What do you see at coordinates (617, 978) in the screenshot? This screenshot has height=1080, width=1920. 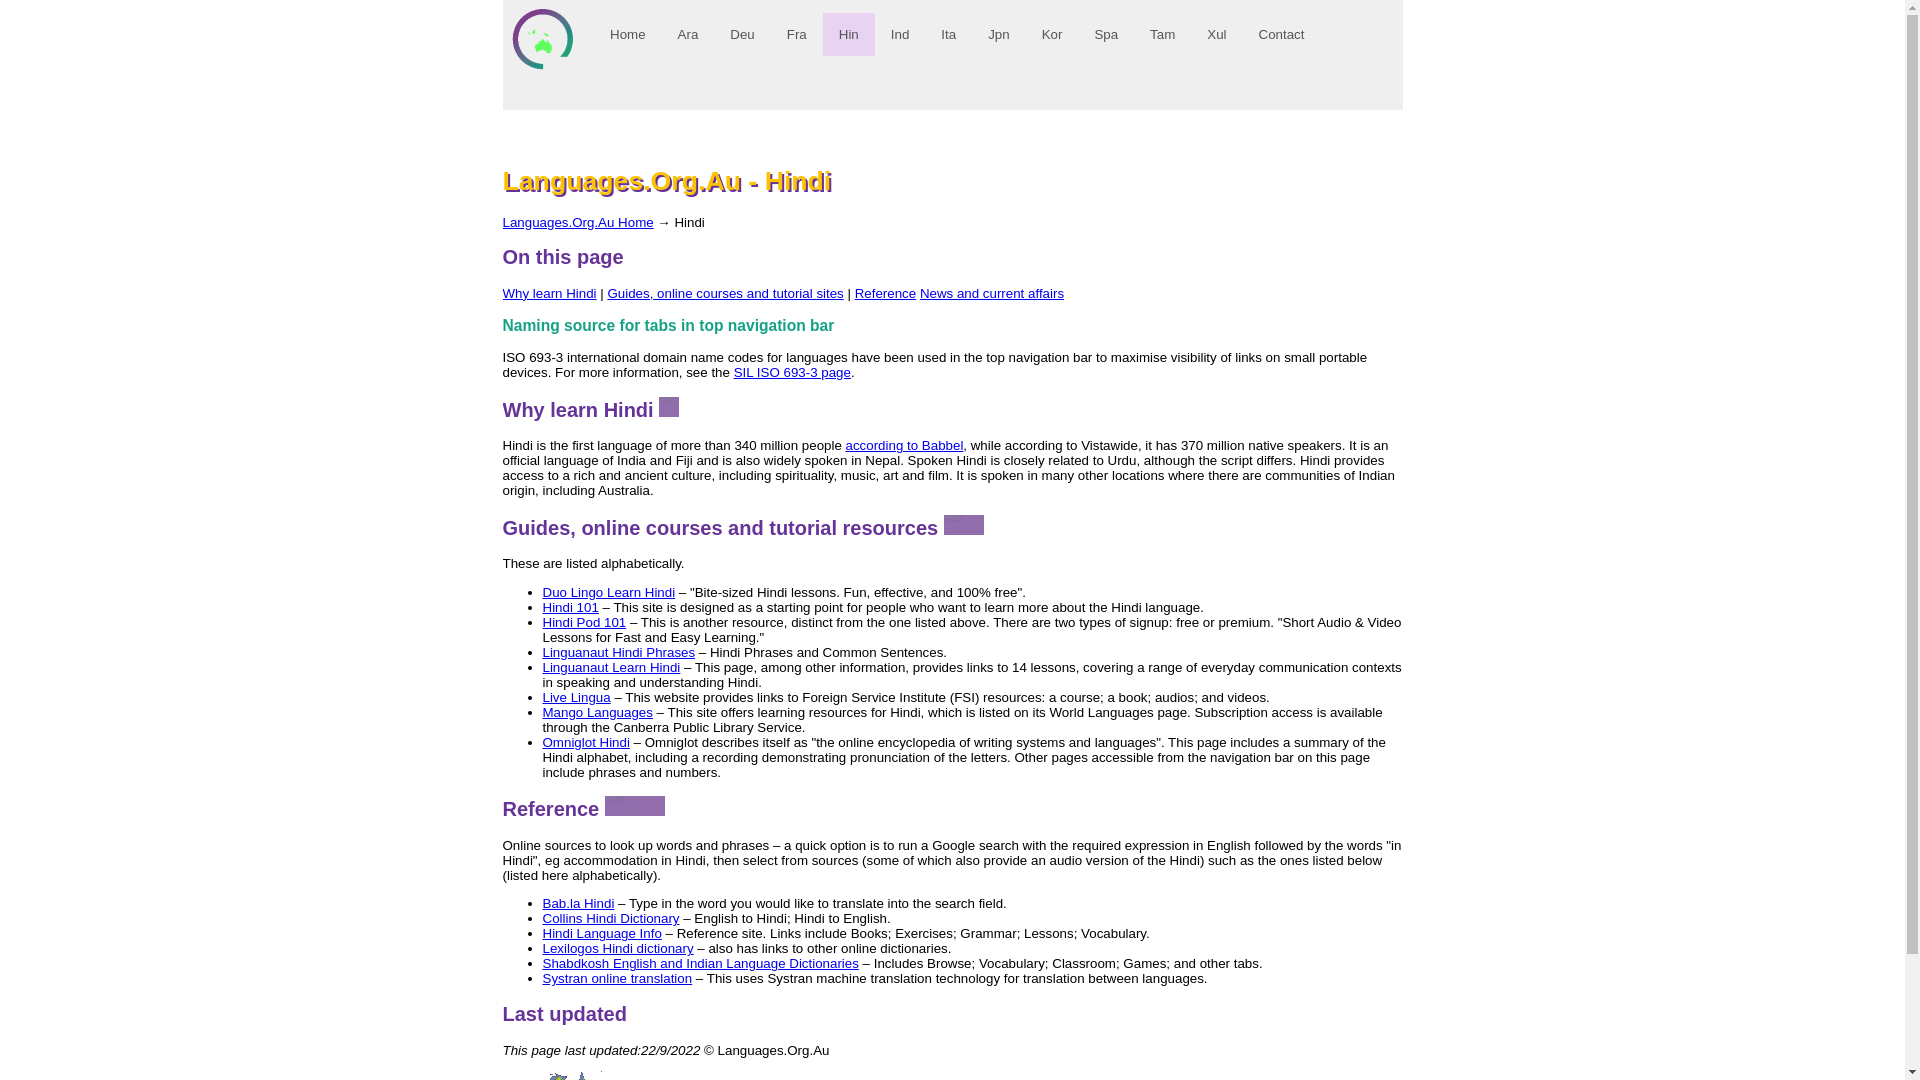 I see `Systran online translation` at bounding box center [617, 978].